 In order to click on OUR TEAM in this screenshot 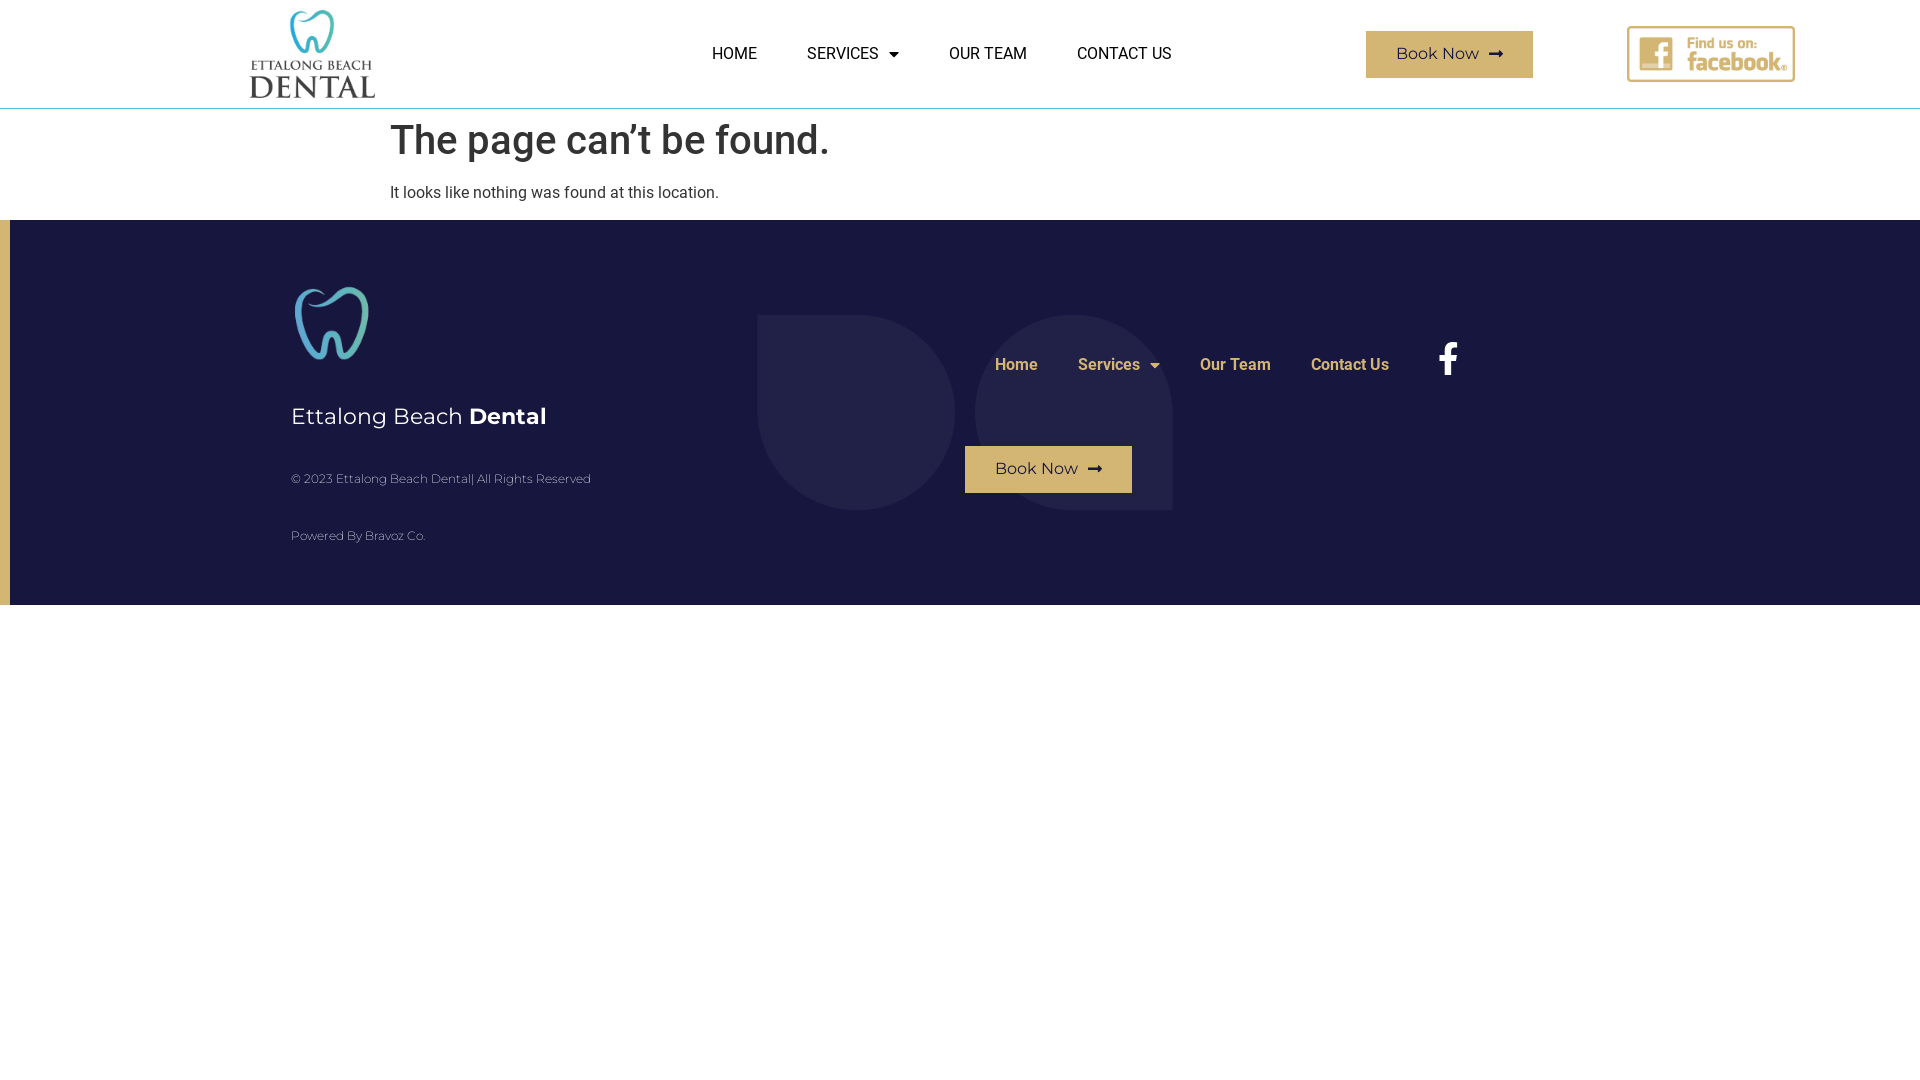, I will do `click(988, 54)`.